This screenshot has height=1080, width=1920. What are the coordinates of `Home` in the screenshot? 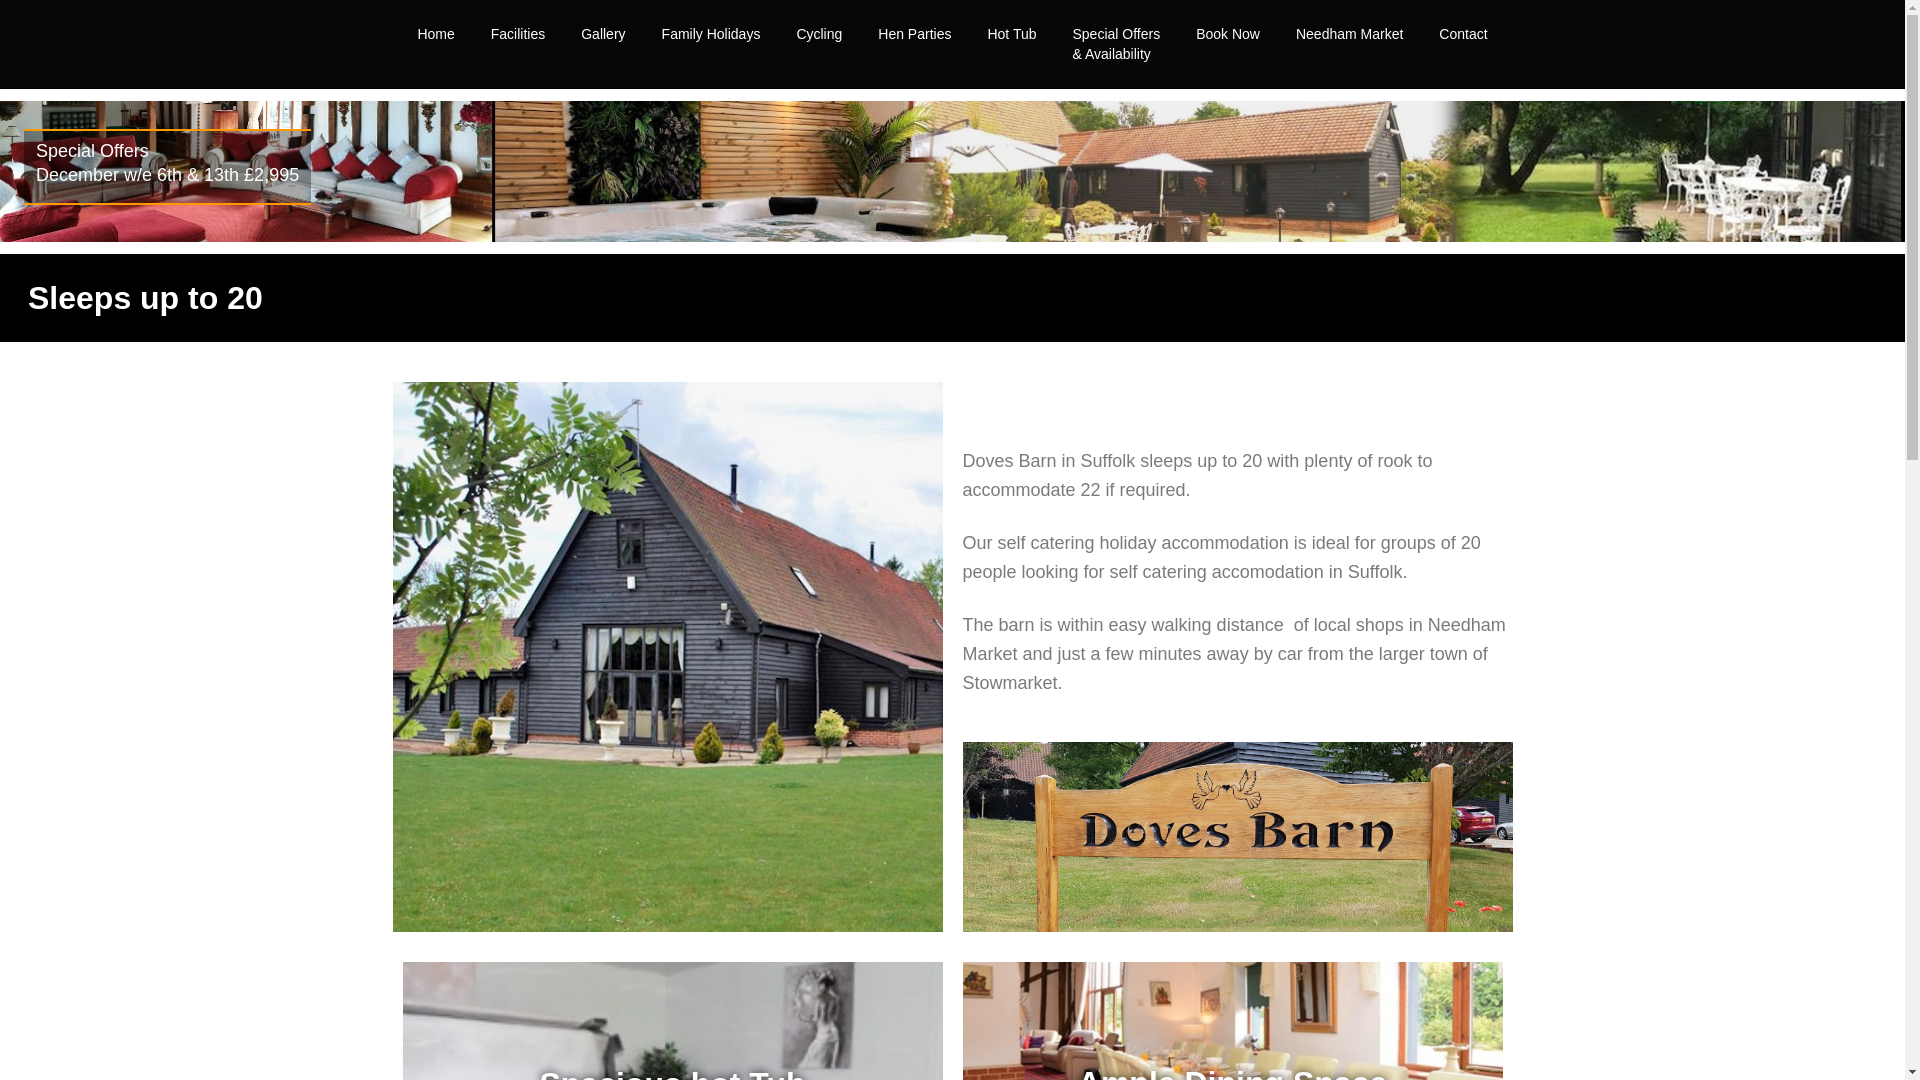 It's located at (436, 34).